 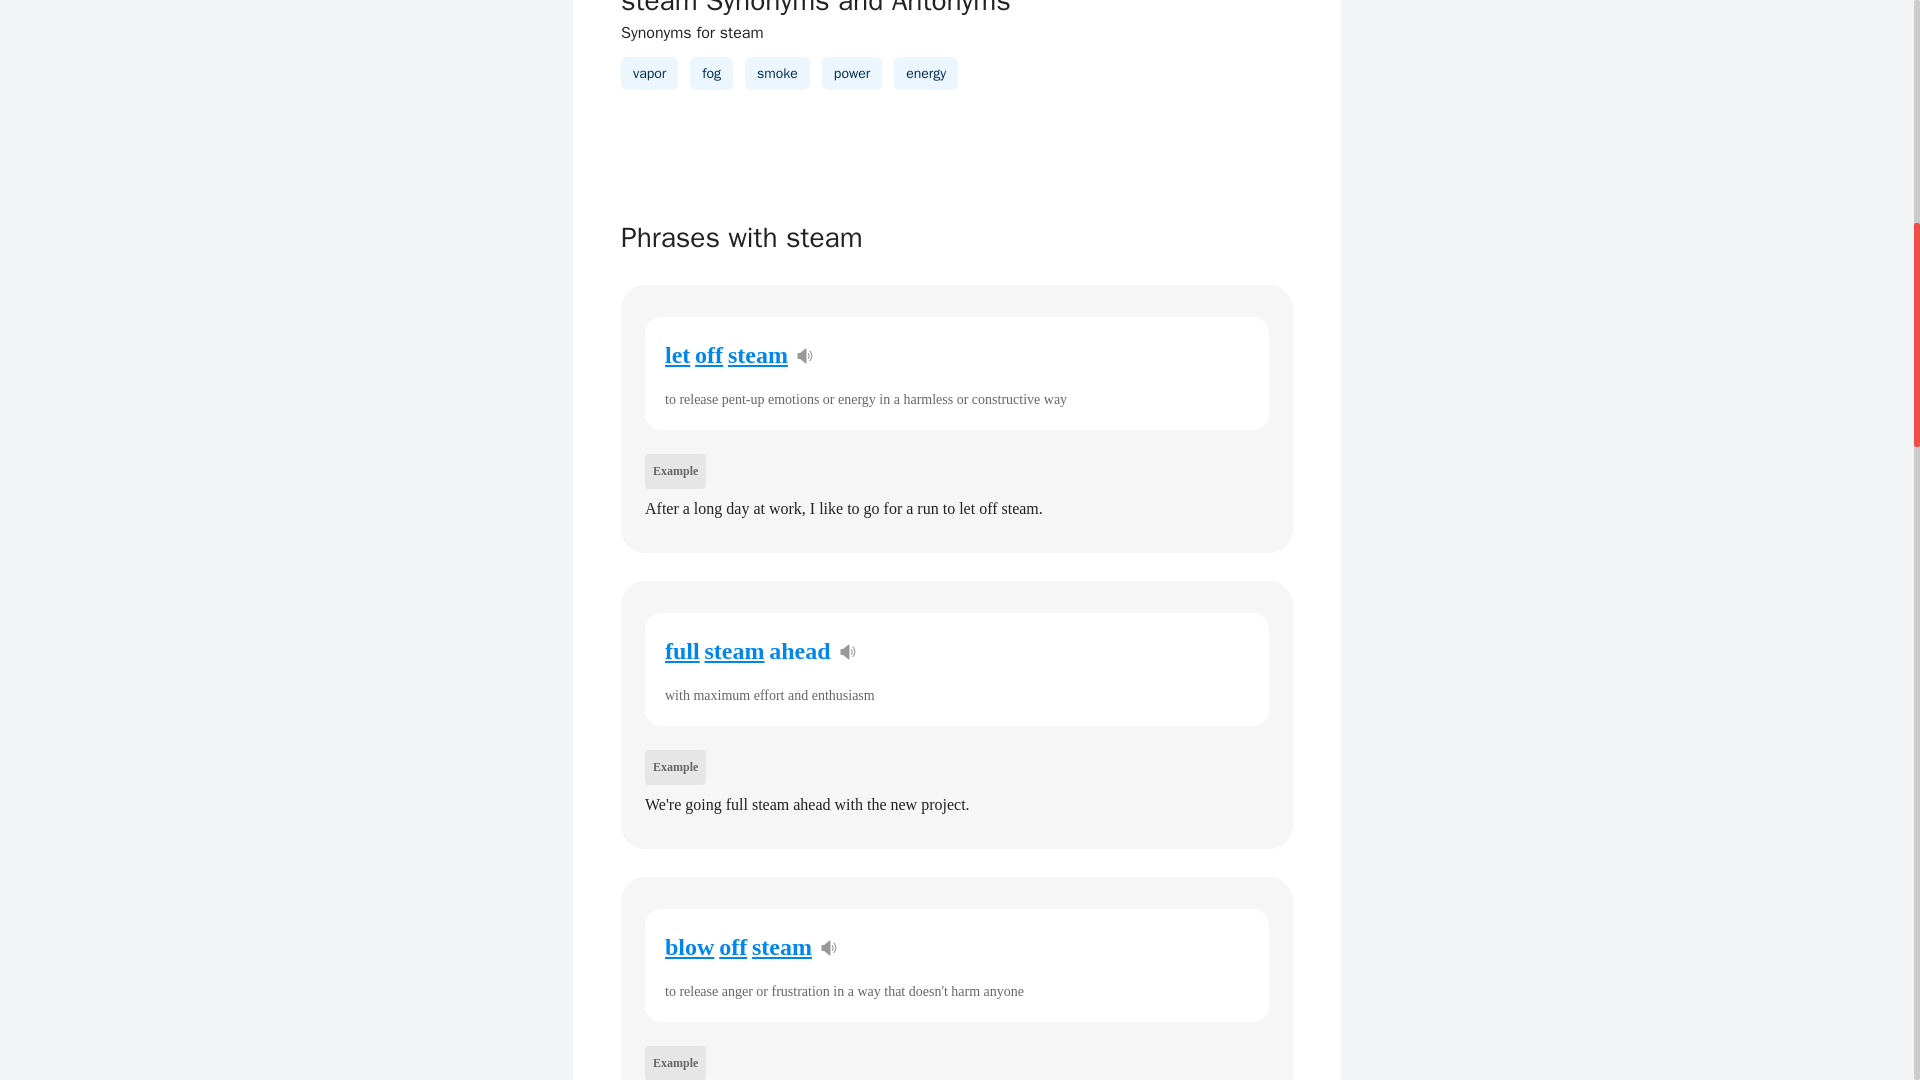 I want to click on vapor, so click(x=650, y=73).